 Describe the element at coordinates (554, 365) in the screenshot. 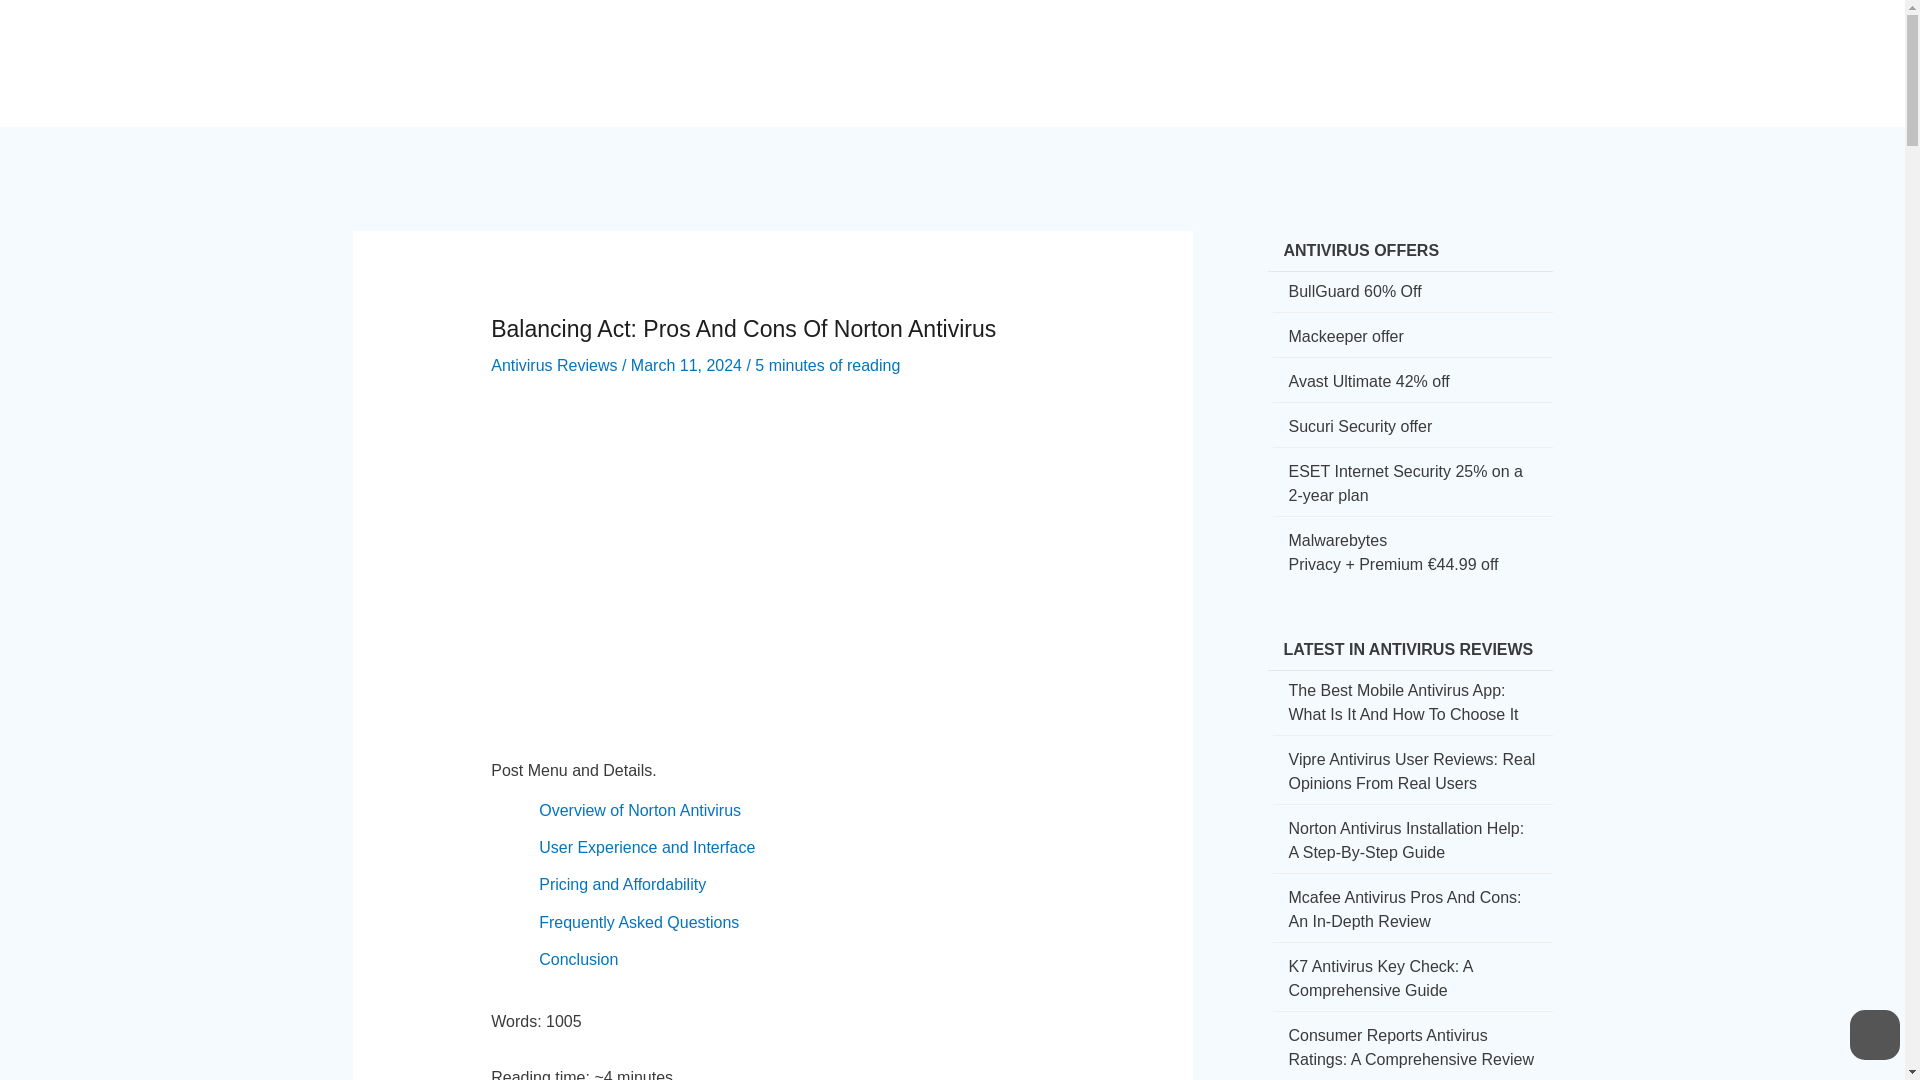

I see `Antivirus Reviews` at that location.